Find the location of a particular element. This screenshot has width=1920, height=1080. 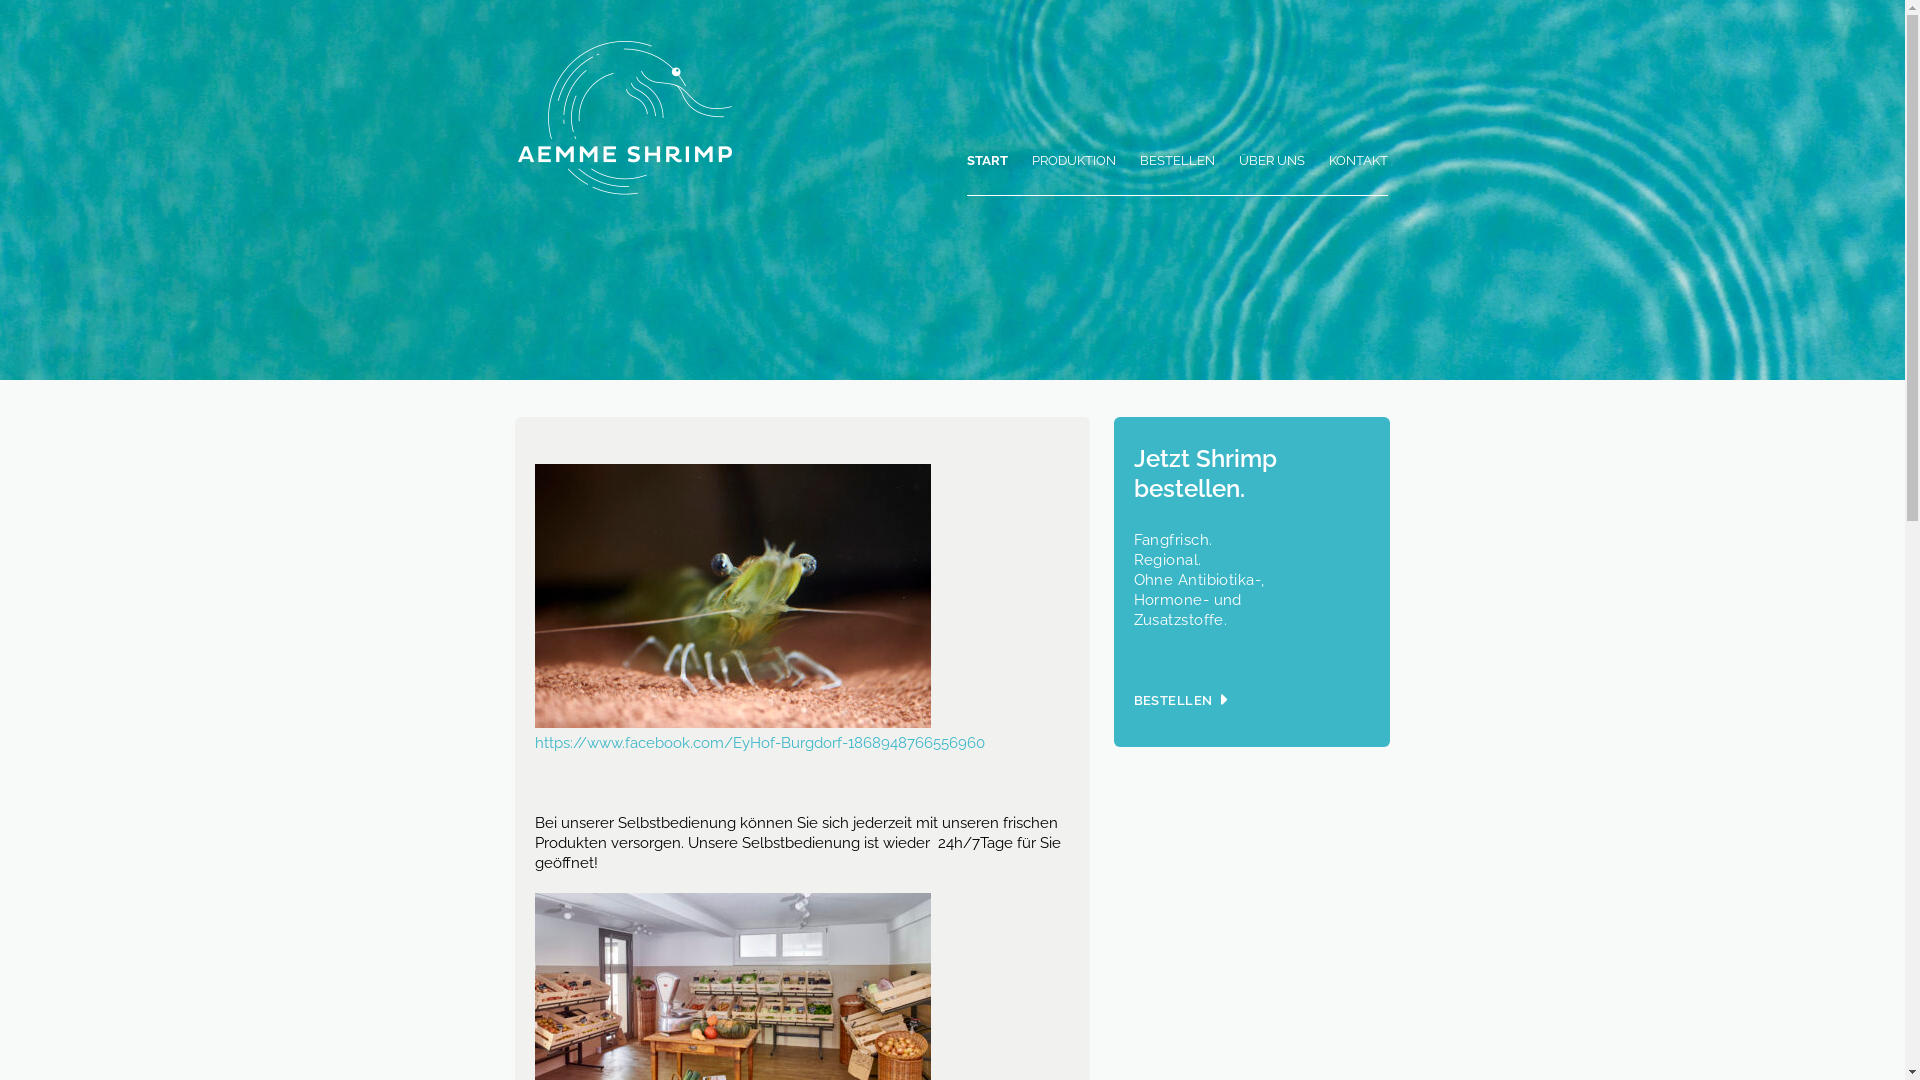

BESTELLEN is located at coordinates (1174, 700).